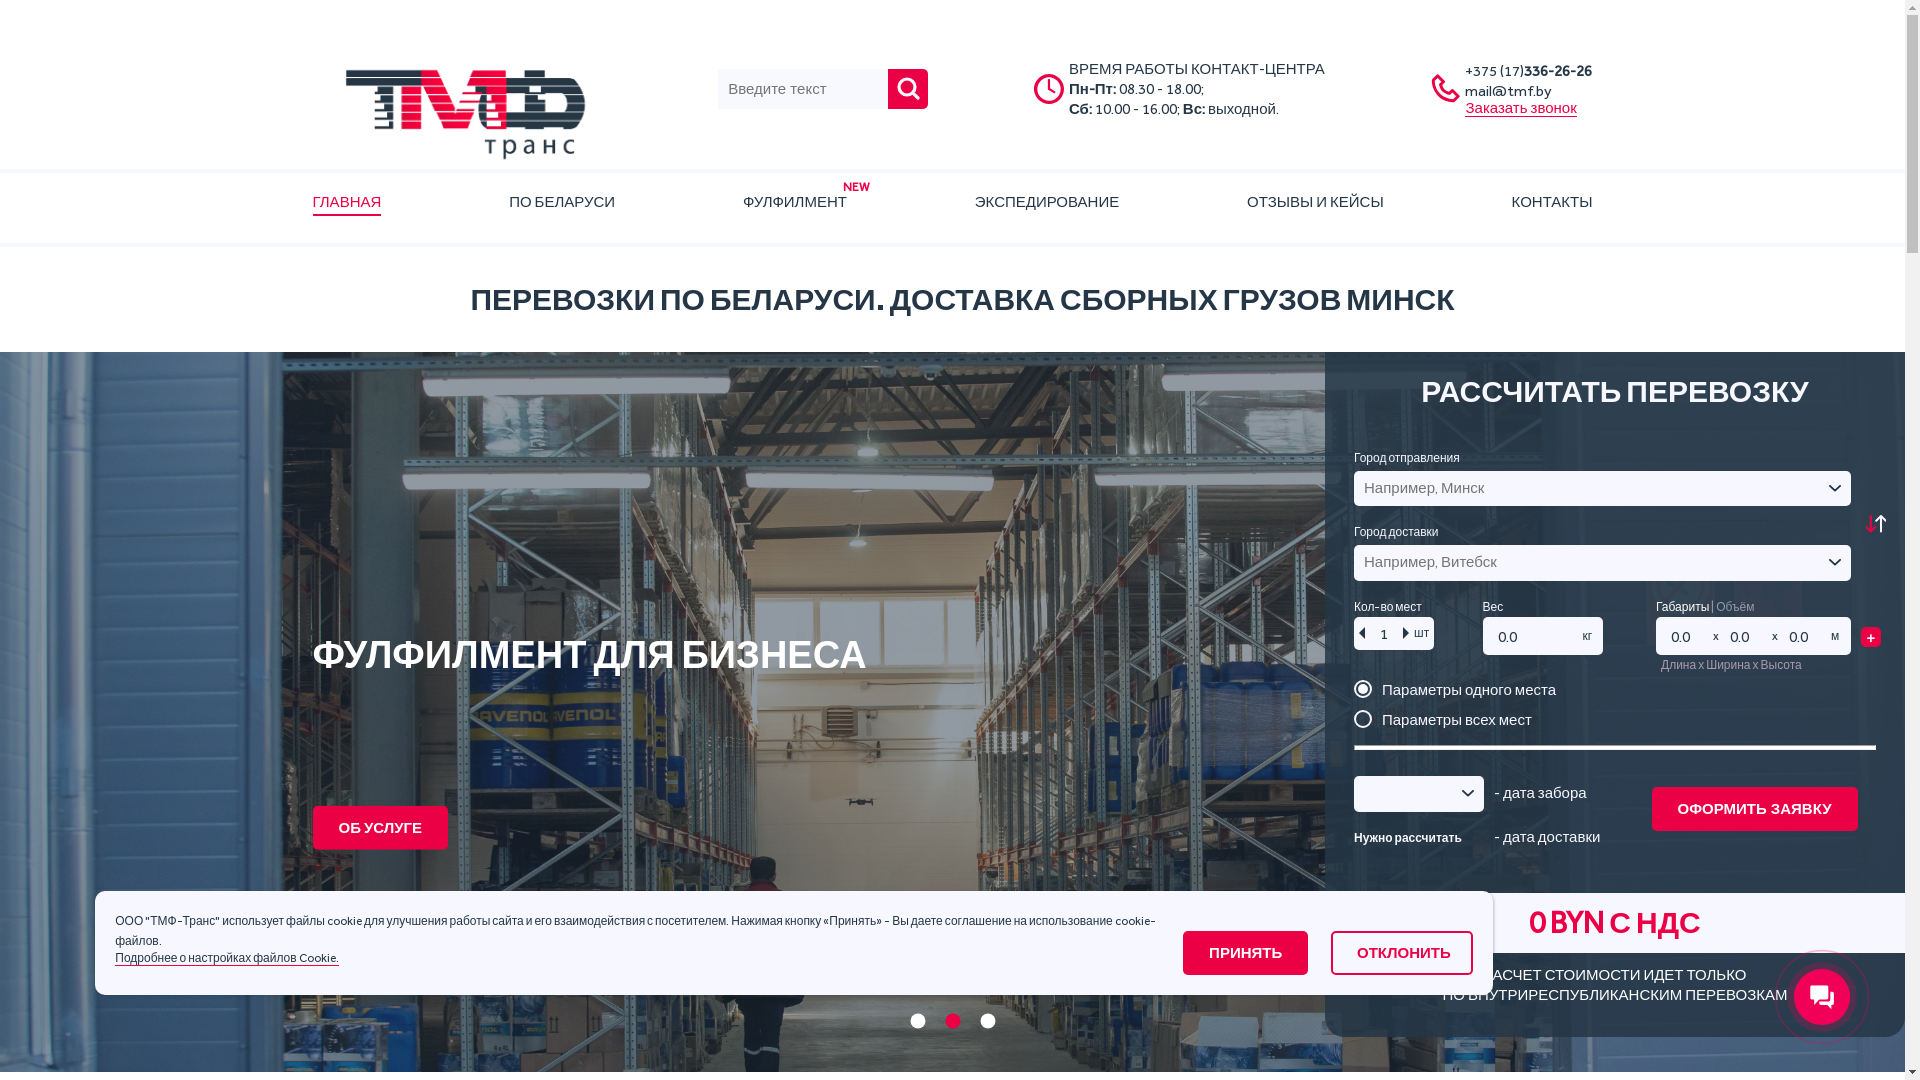  Describe the element at coordinates (1508, 91) in the screenshot. I see `mail@tmf.by` at that location.